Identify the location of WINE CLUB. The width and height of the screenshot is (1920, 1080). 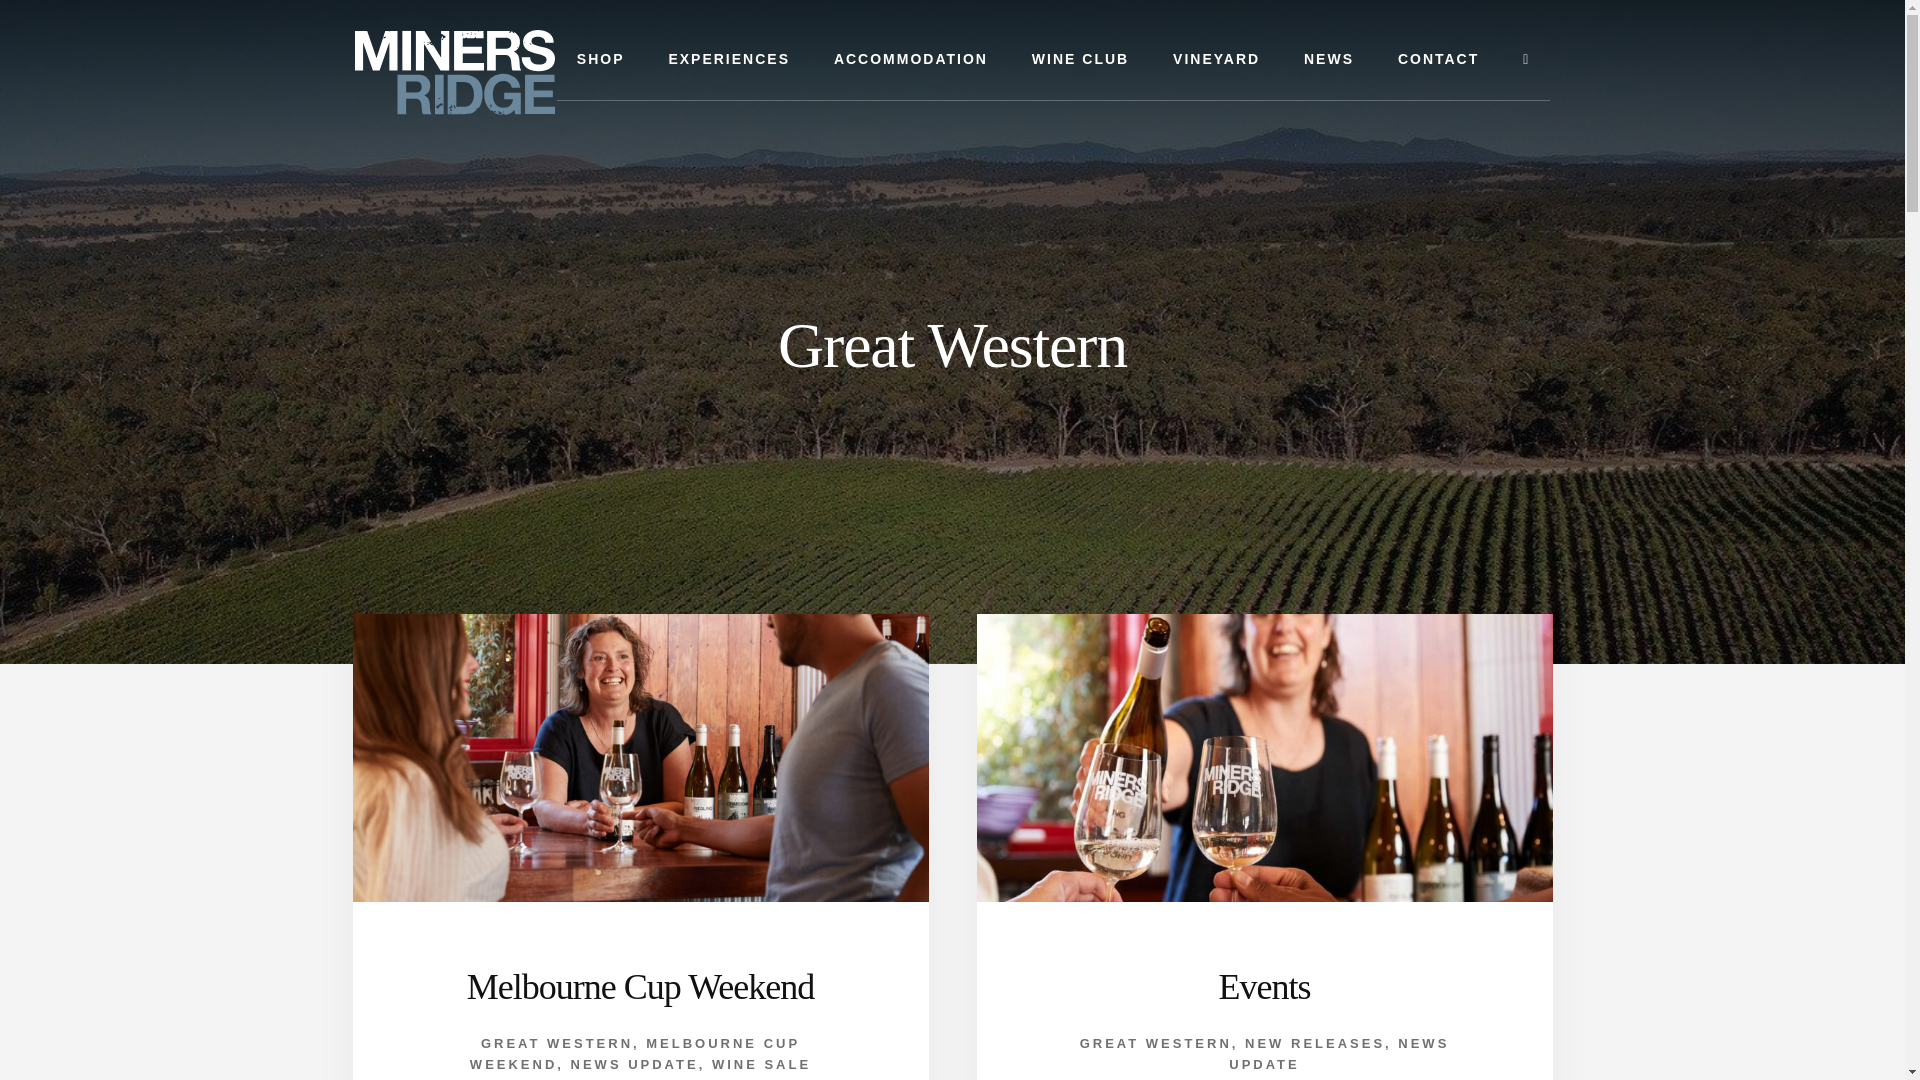
(1080, 60).